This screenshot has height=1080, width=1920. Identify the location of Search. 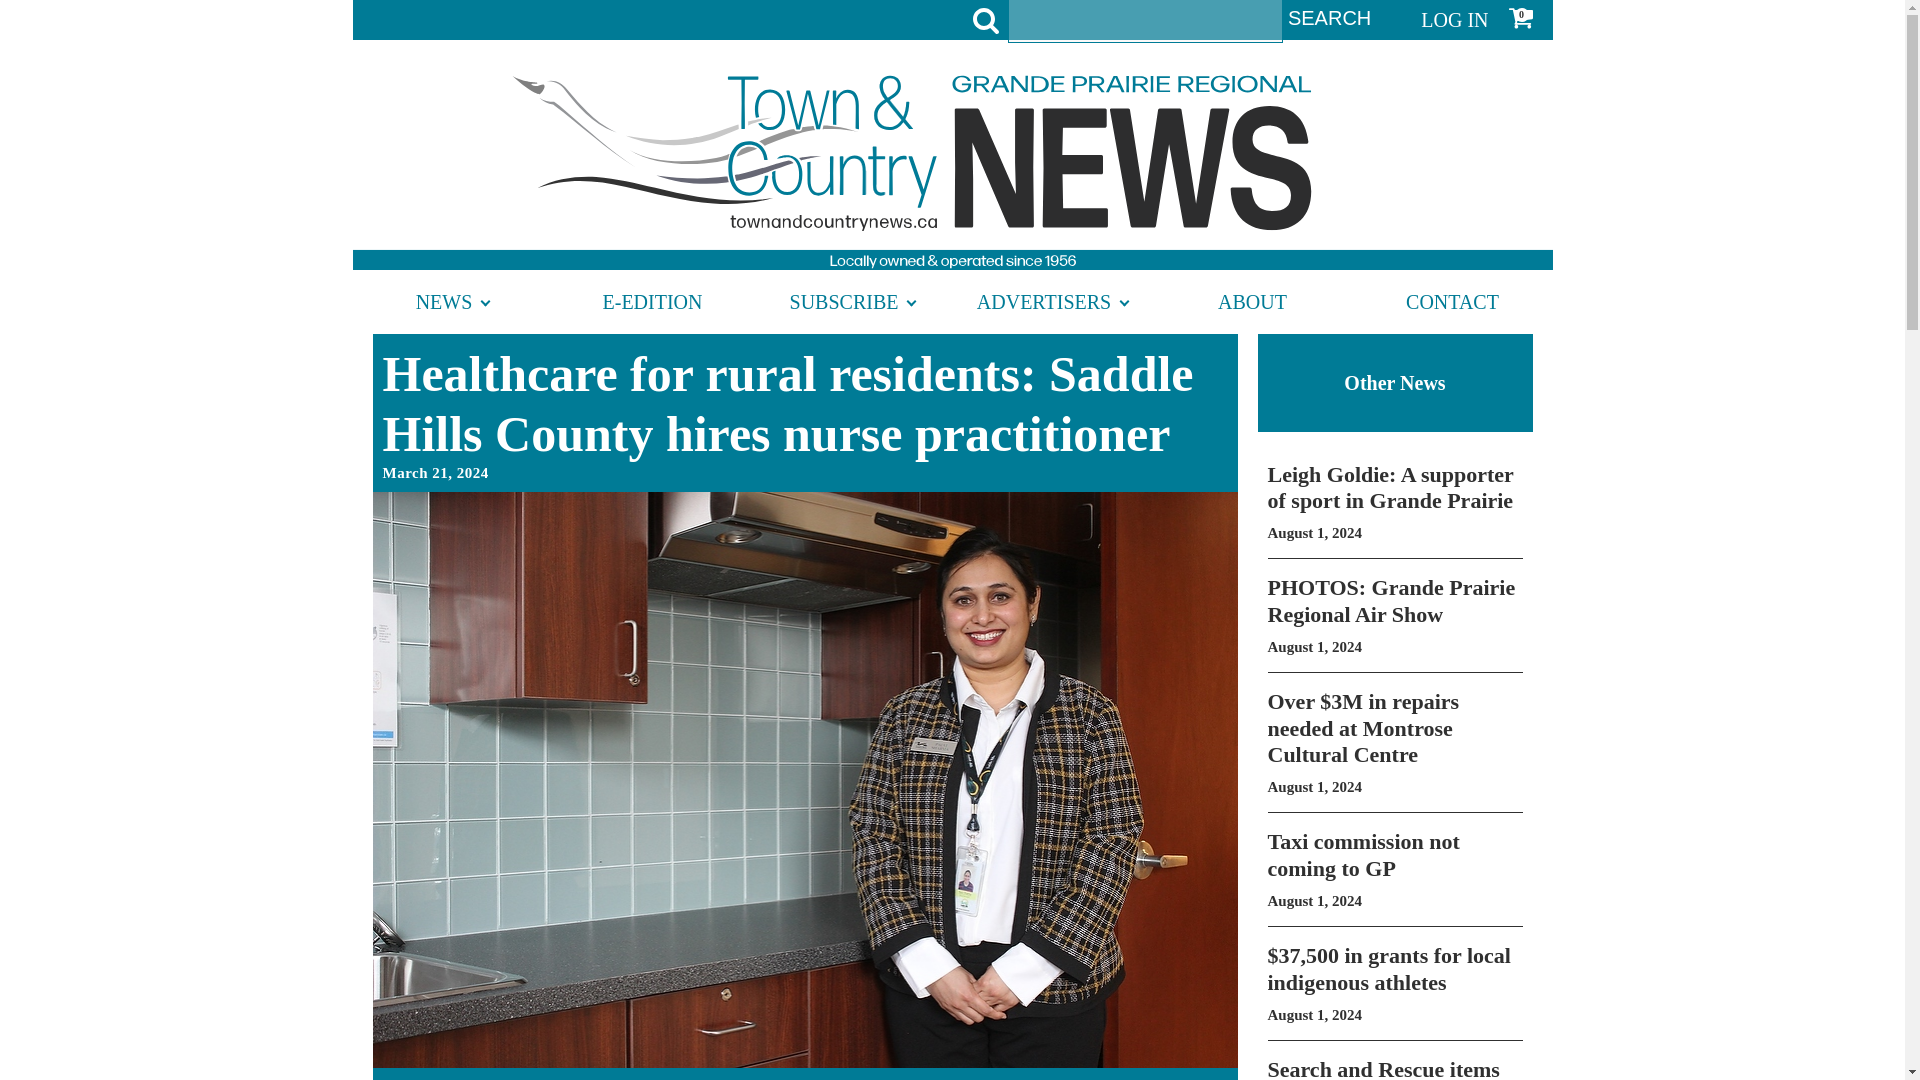
(1329, 18).